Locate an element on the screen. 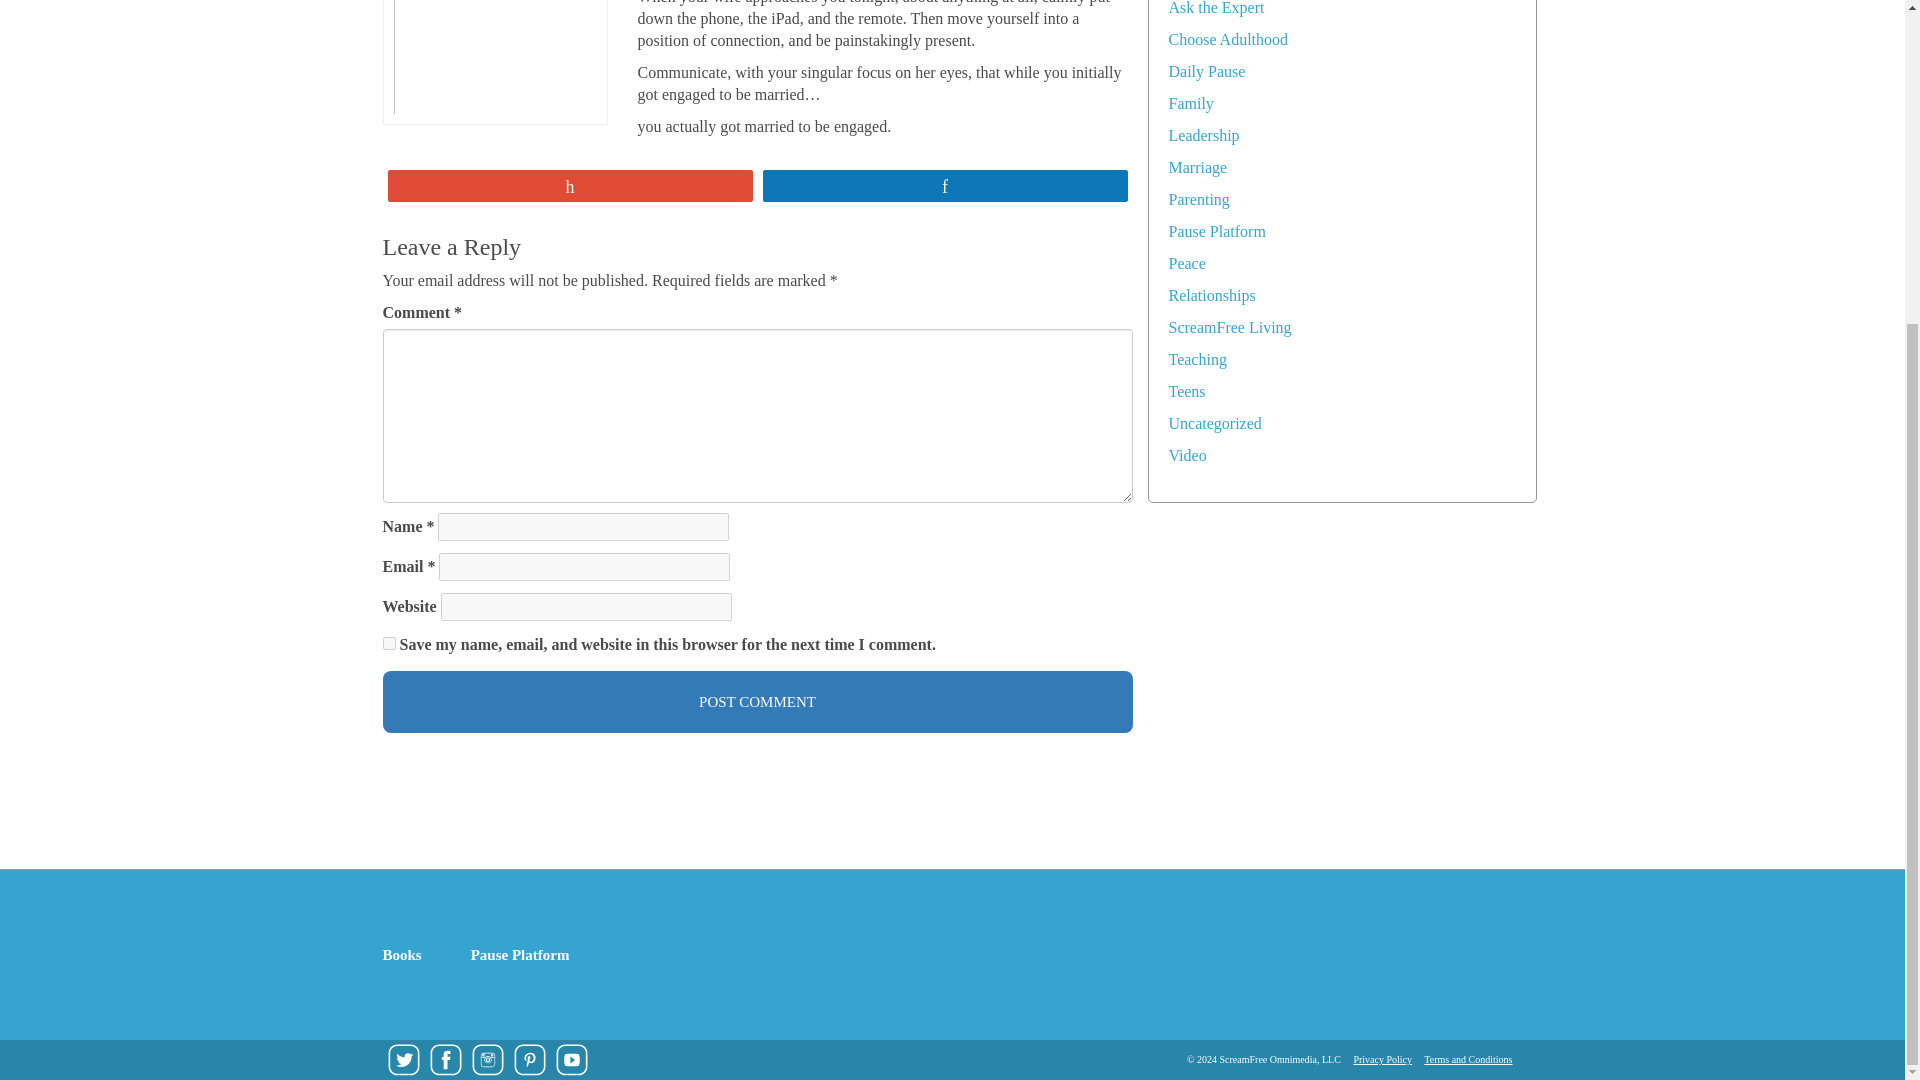 The height and width of the screenshot is (1080, 1920). Peace is located at coordinates (1186, 263).